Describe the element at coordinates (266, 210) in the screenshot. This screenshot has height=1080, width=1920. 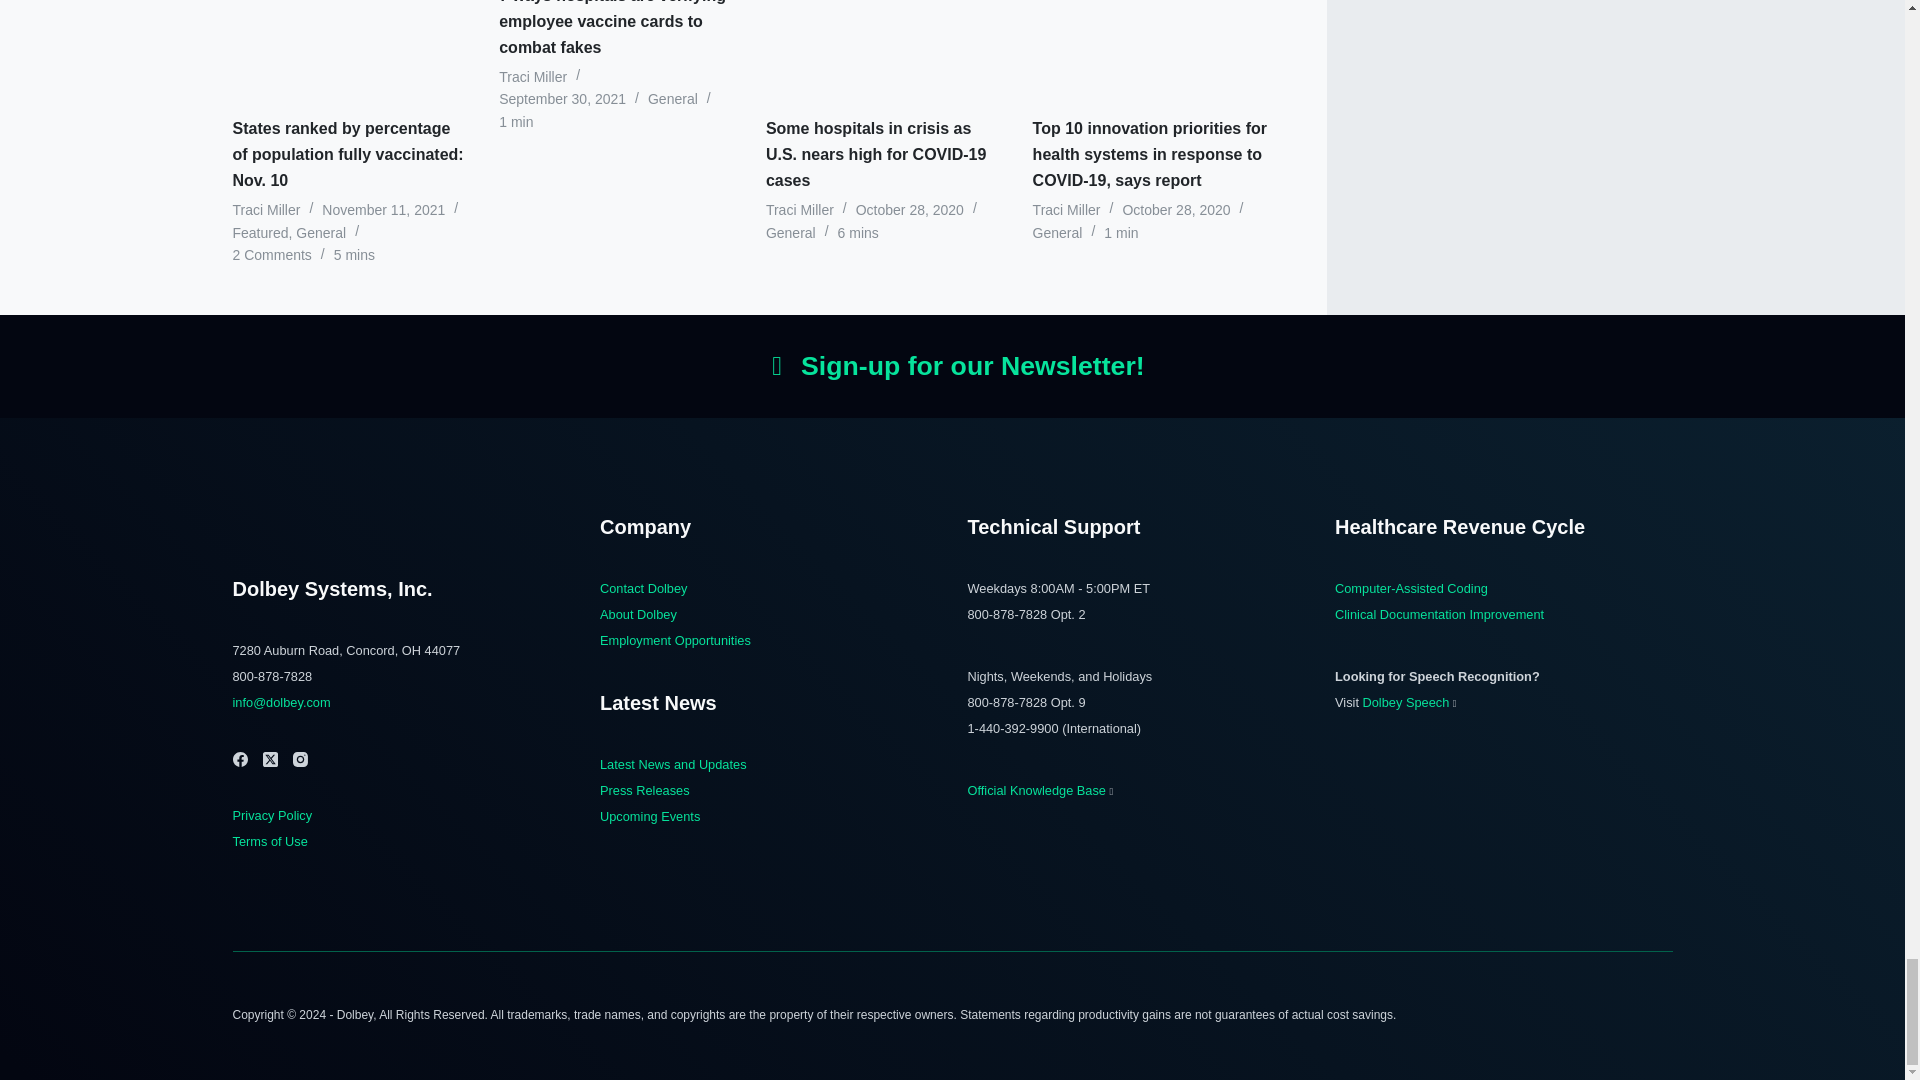
I see `Posts by Traci Miller` at that location.